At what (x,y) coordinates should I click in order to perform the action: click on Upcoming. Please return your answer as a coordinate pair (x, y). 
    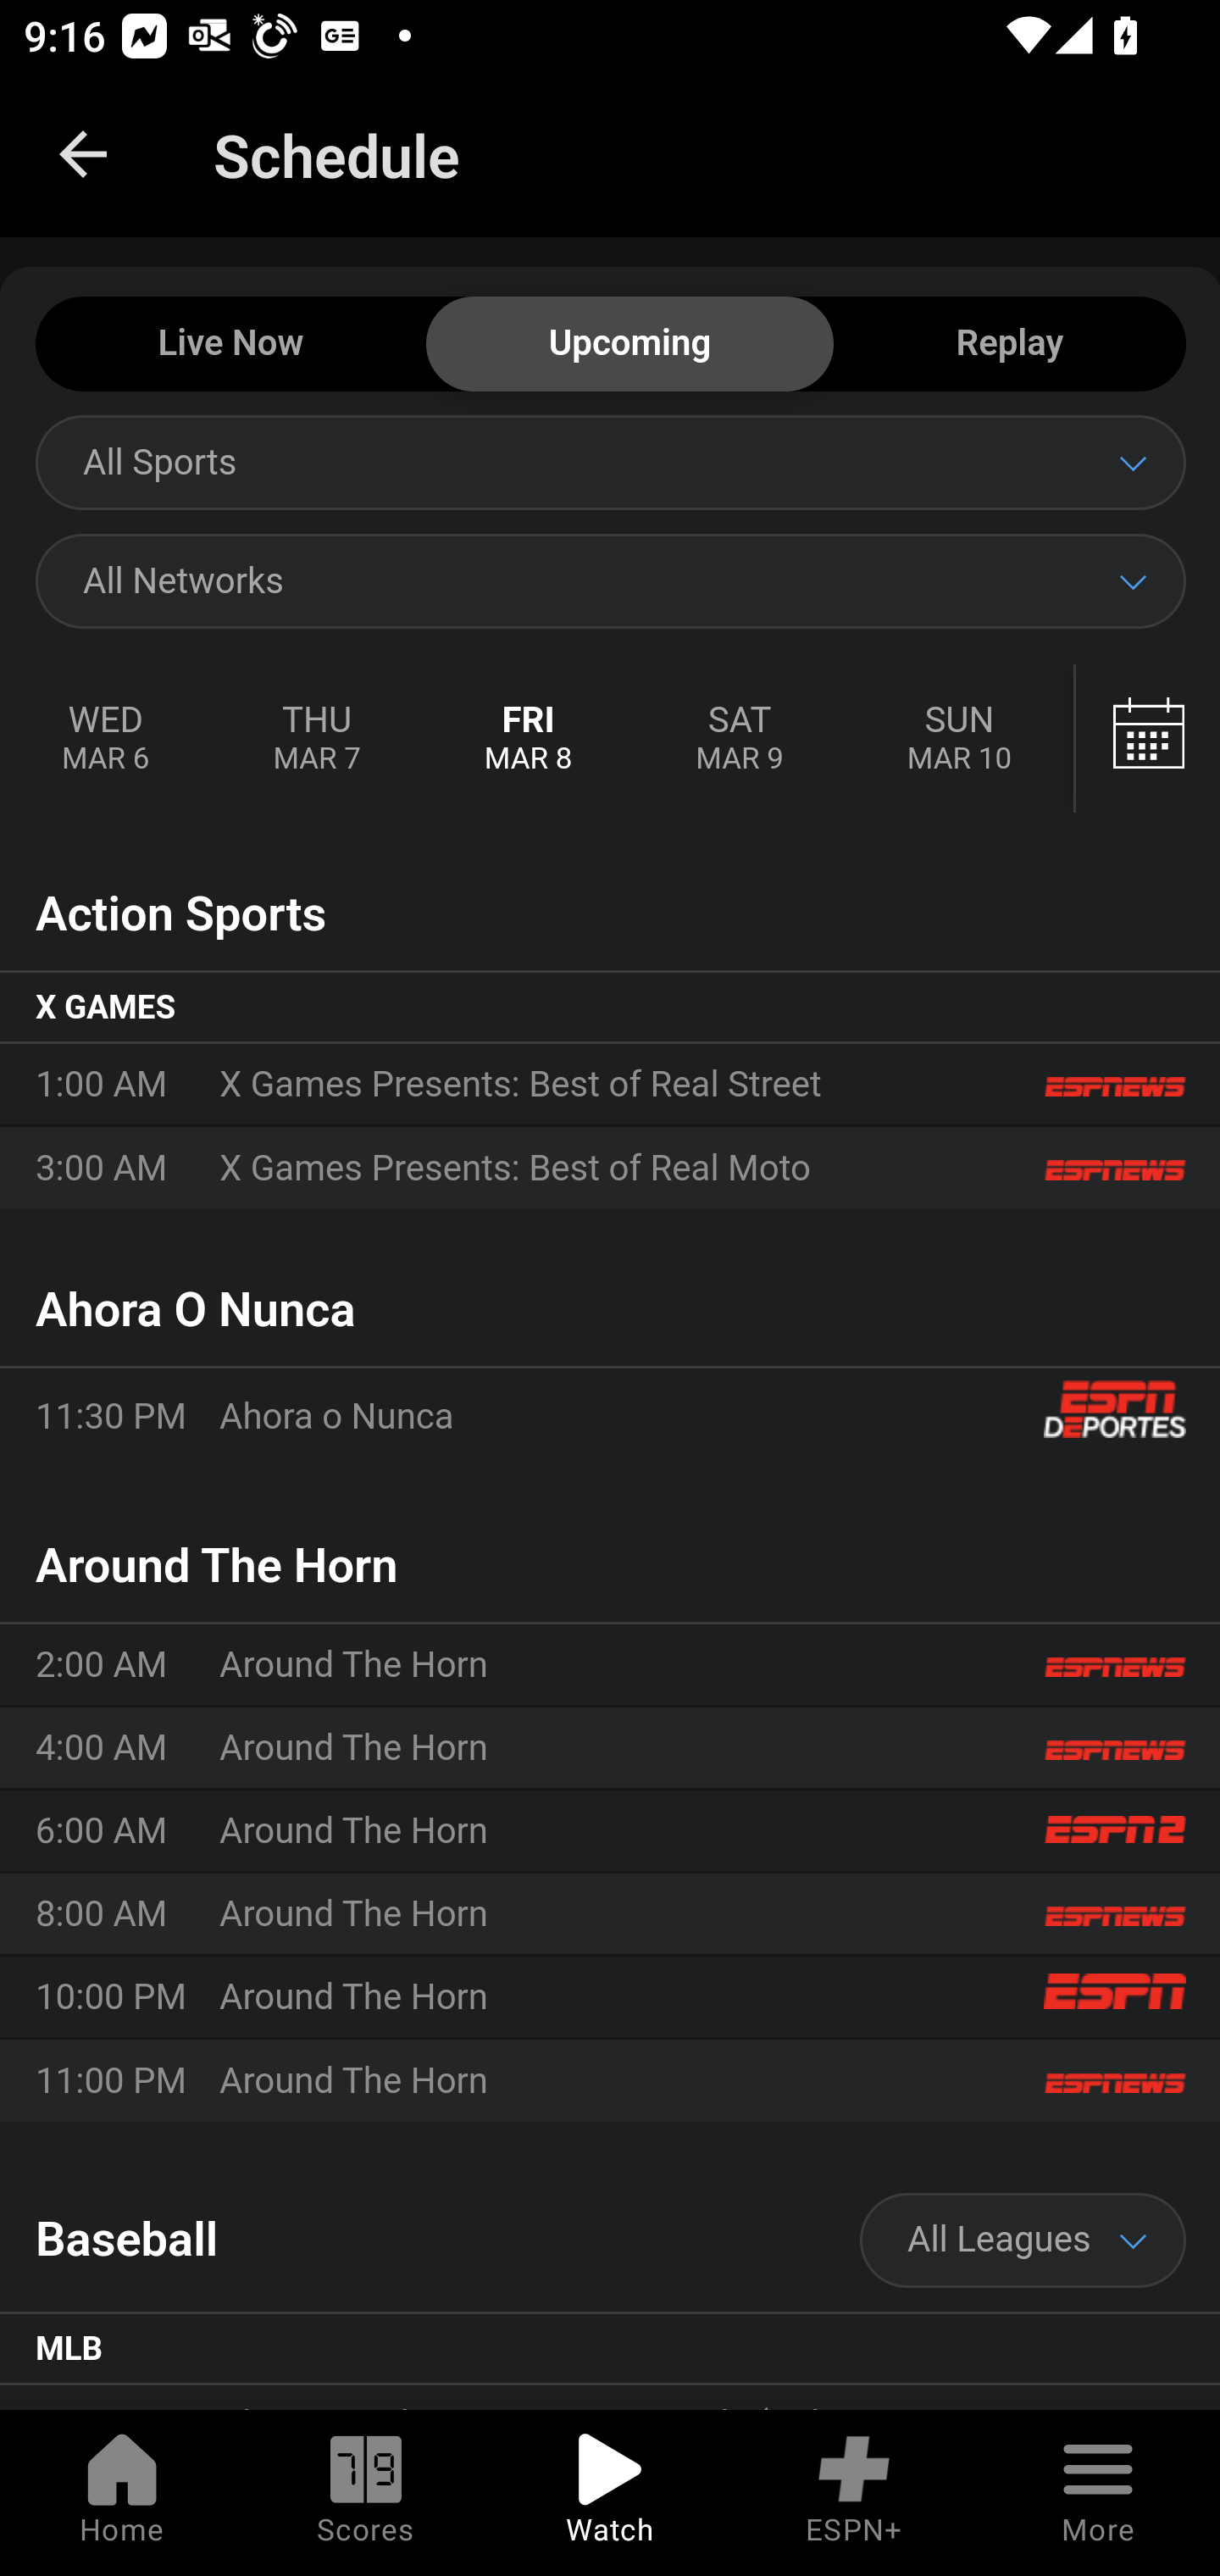
    Looking at the image, I should click on (629, 345).